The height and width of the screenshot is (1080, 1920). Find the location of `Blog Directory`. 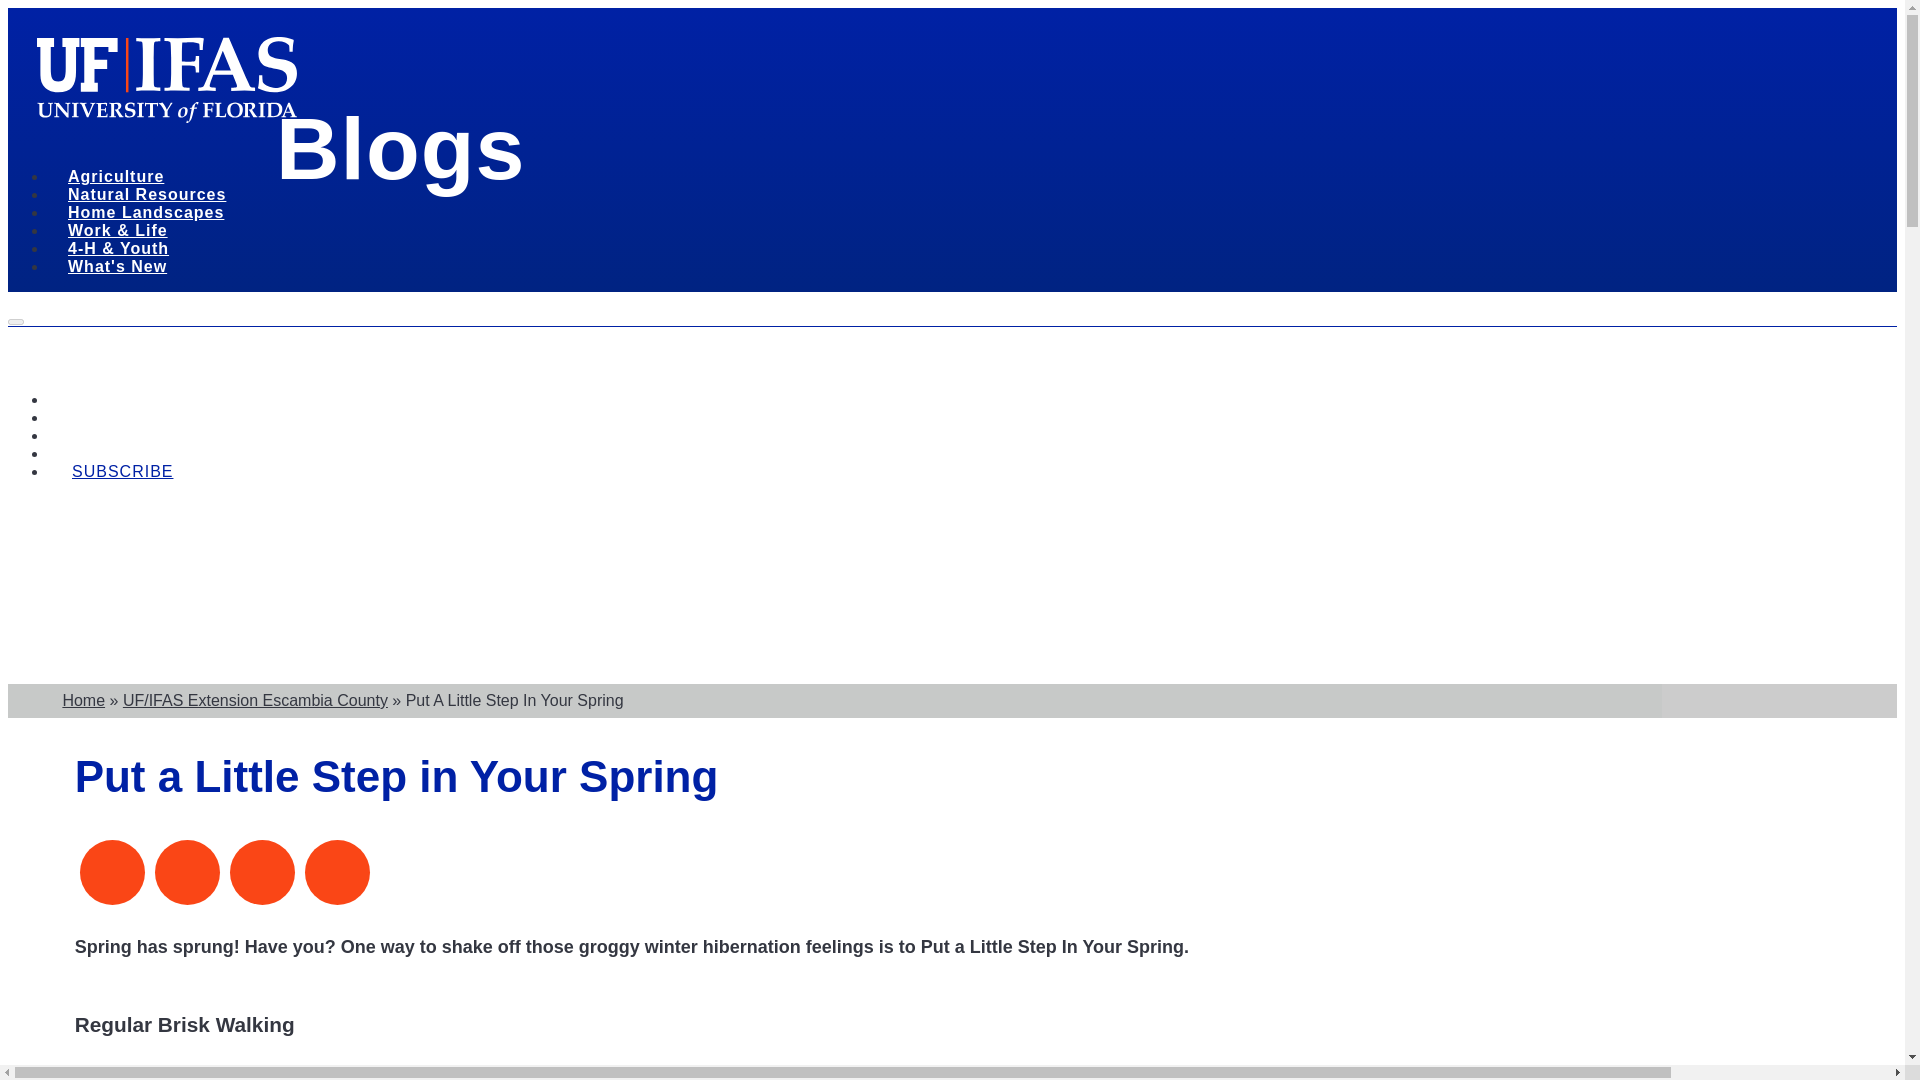

Blog Directory is located at coordinates (100, 454).